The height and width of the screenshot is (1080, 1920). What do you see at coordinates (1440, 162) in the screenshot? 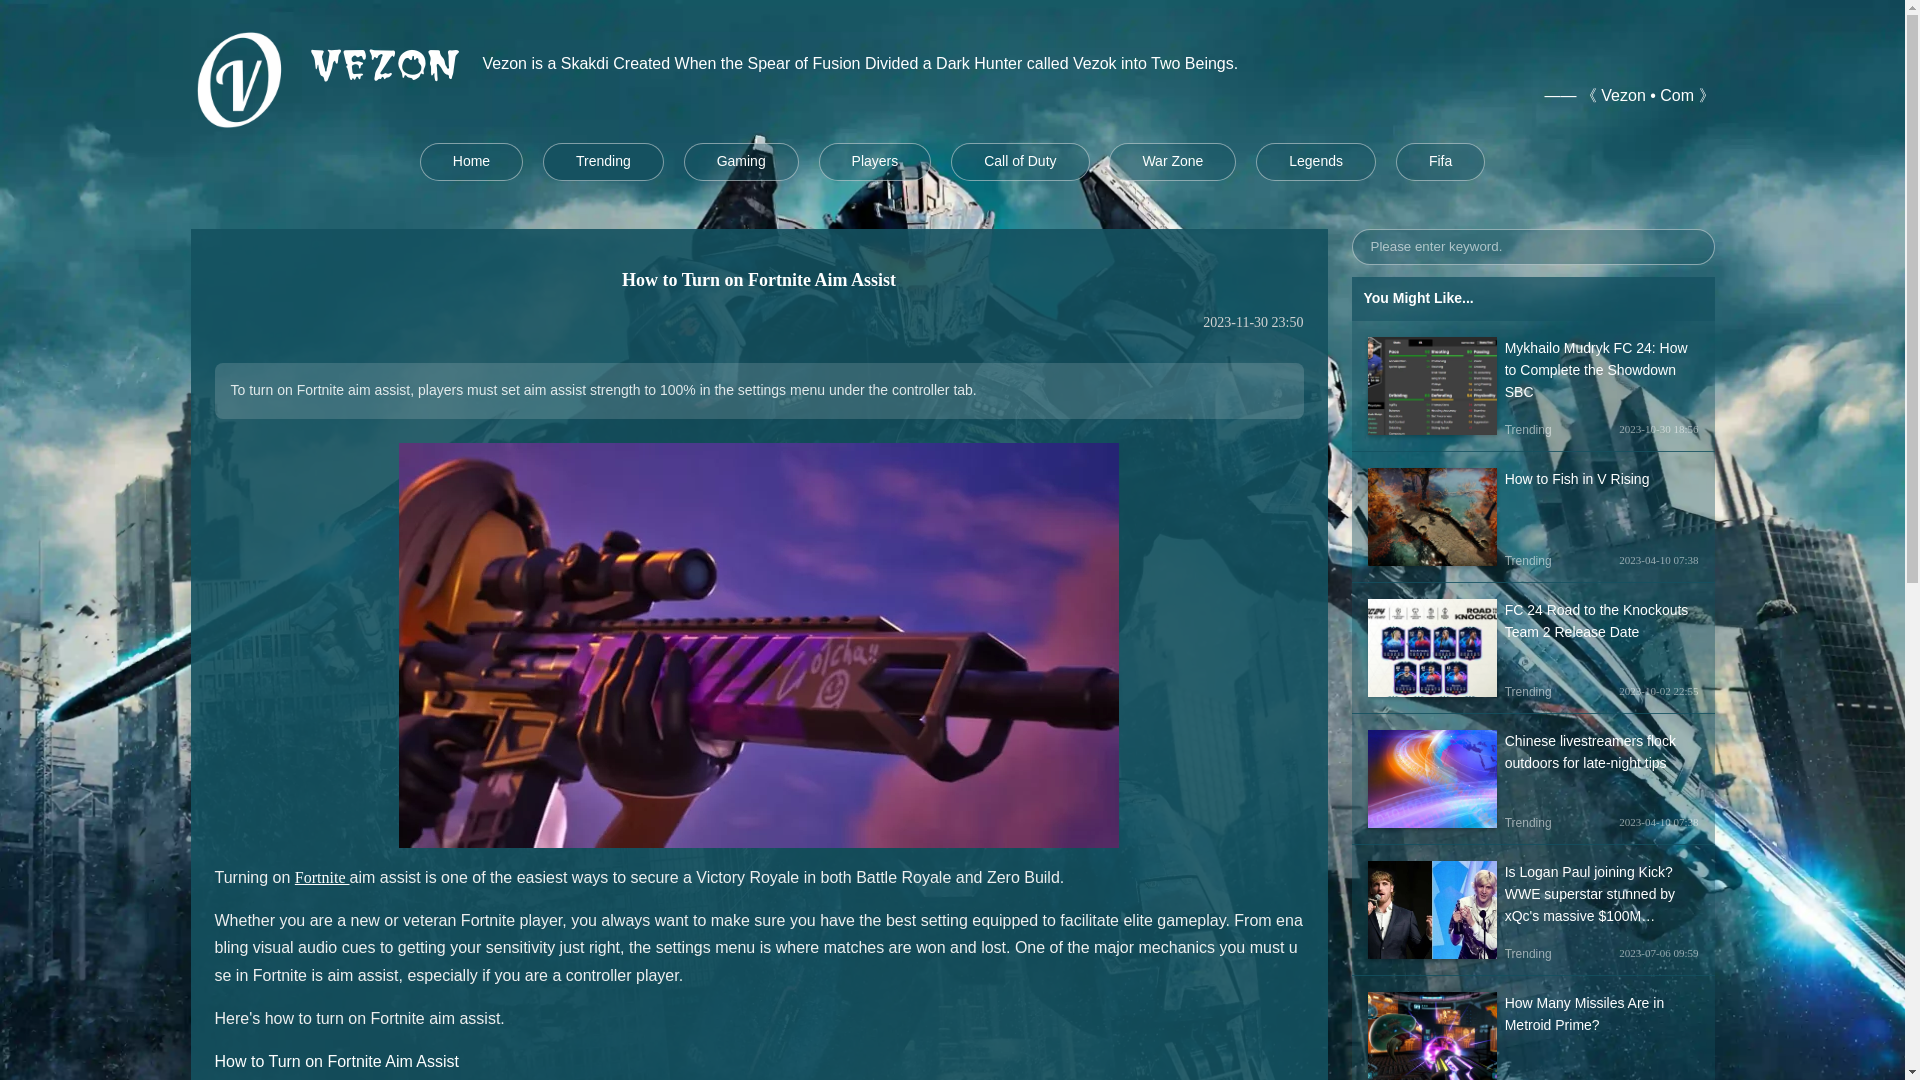
I see `Fifa` at bounding box center [1440, 162].